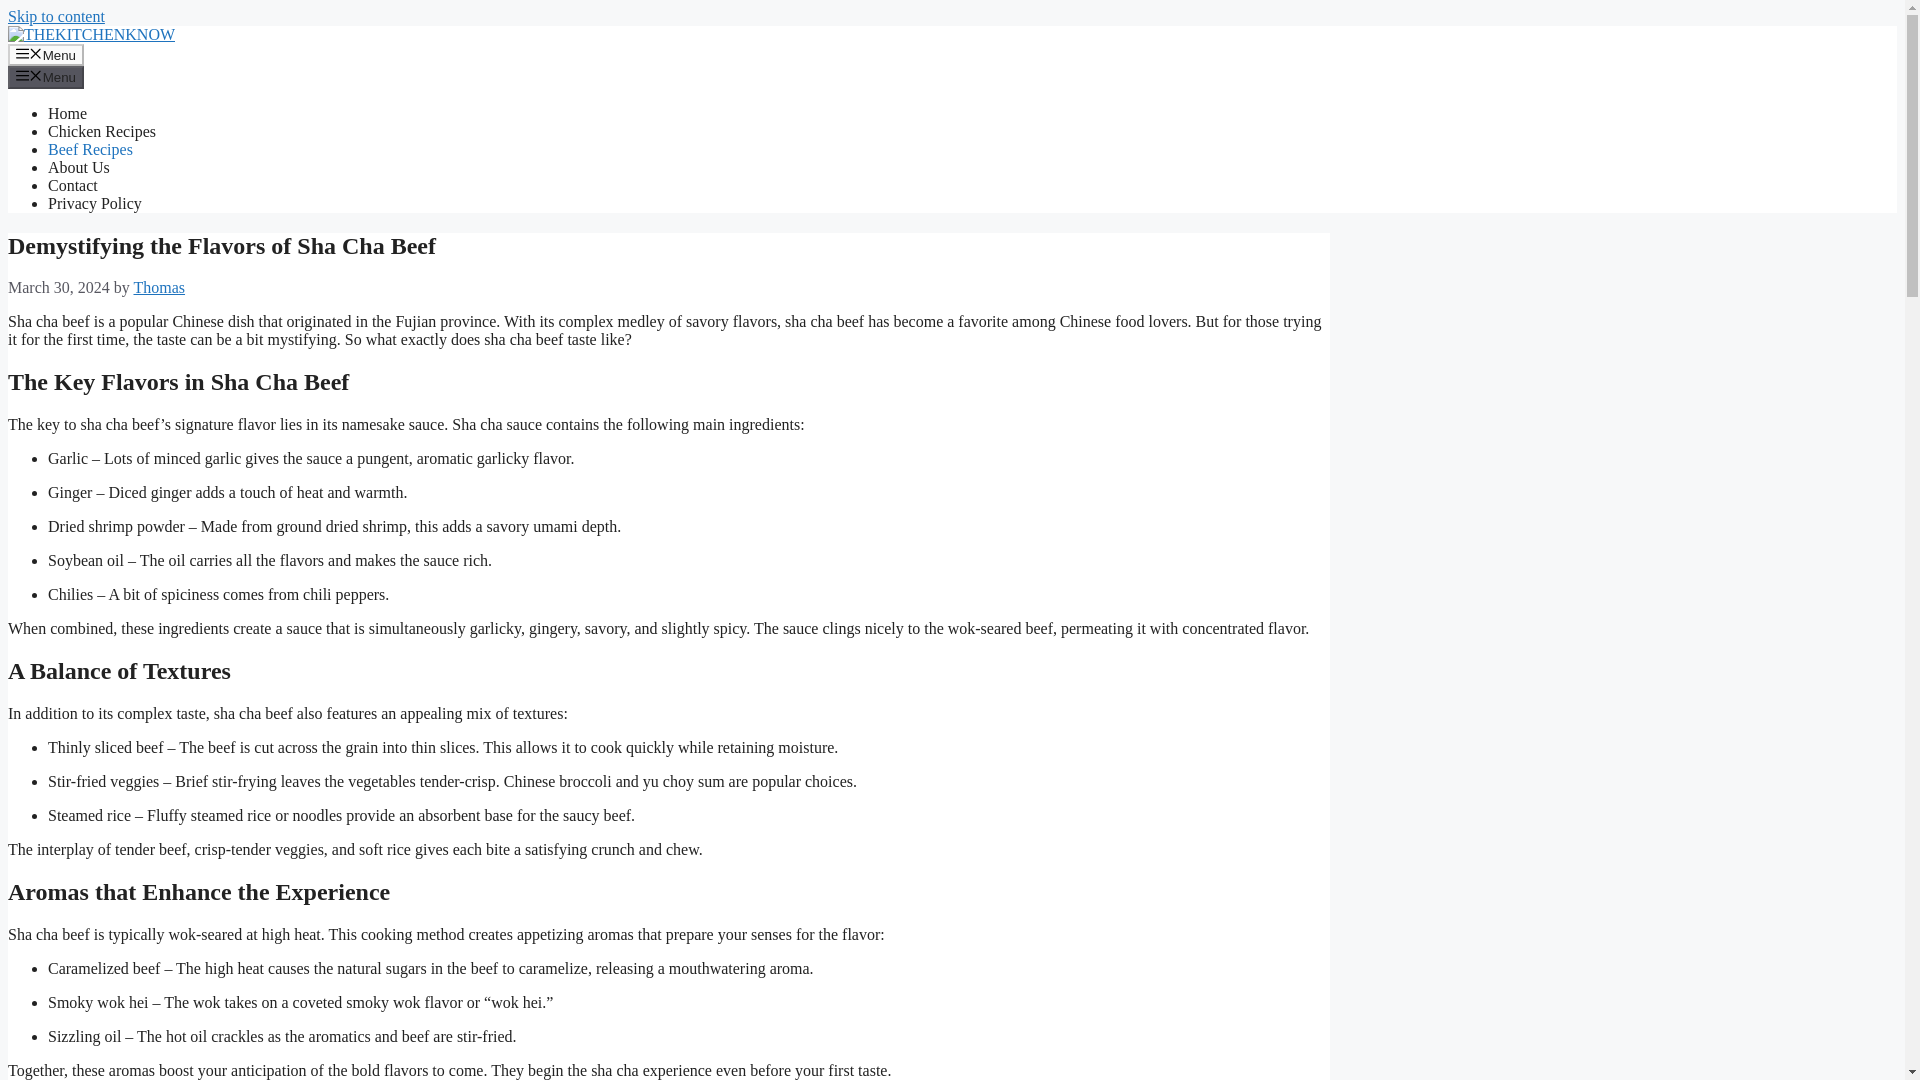  I want to click on Beef Recipes, so click(90, 149).